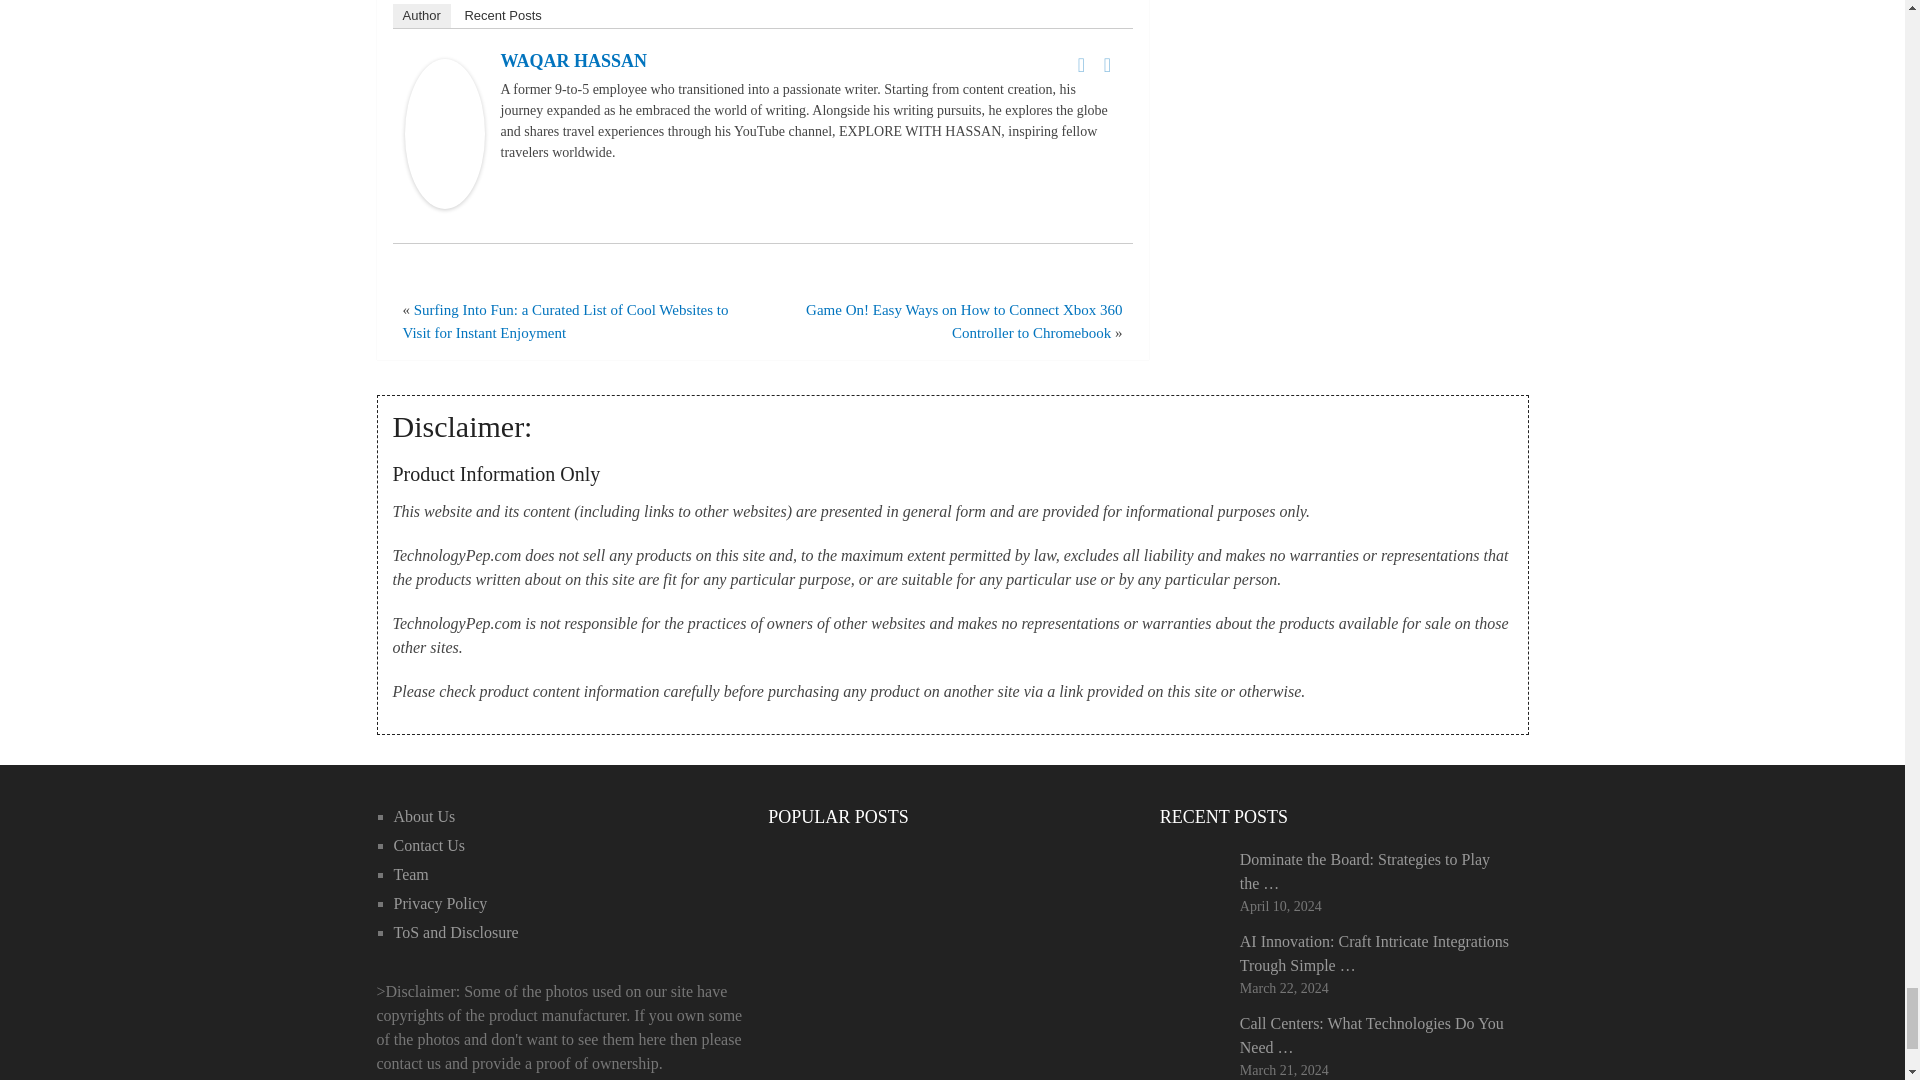 The height and width of the screenshot is (1080, 1920). I want to click on Facebook, so click(1082, 64).